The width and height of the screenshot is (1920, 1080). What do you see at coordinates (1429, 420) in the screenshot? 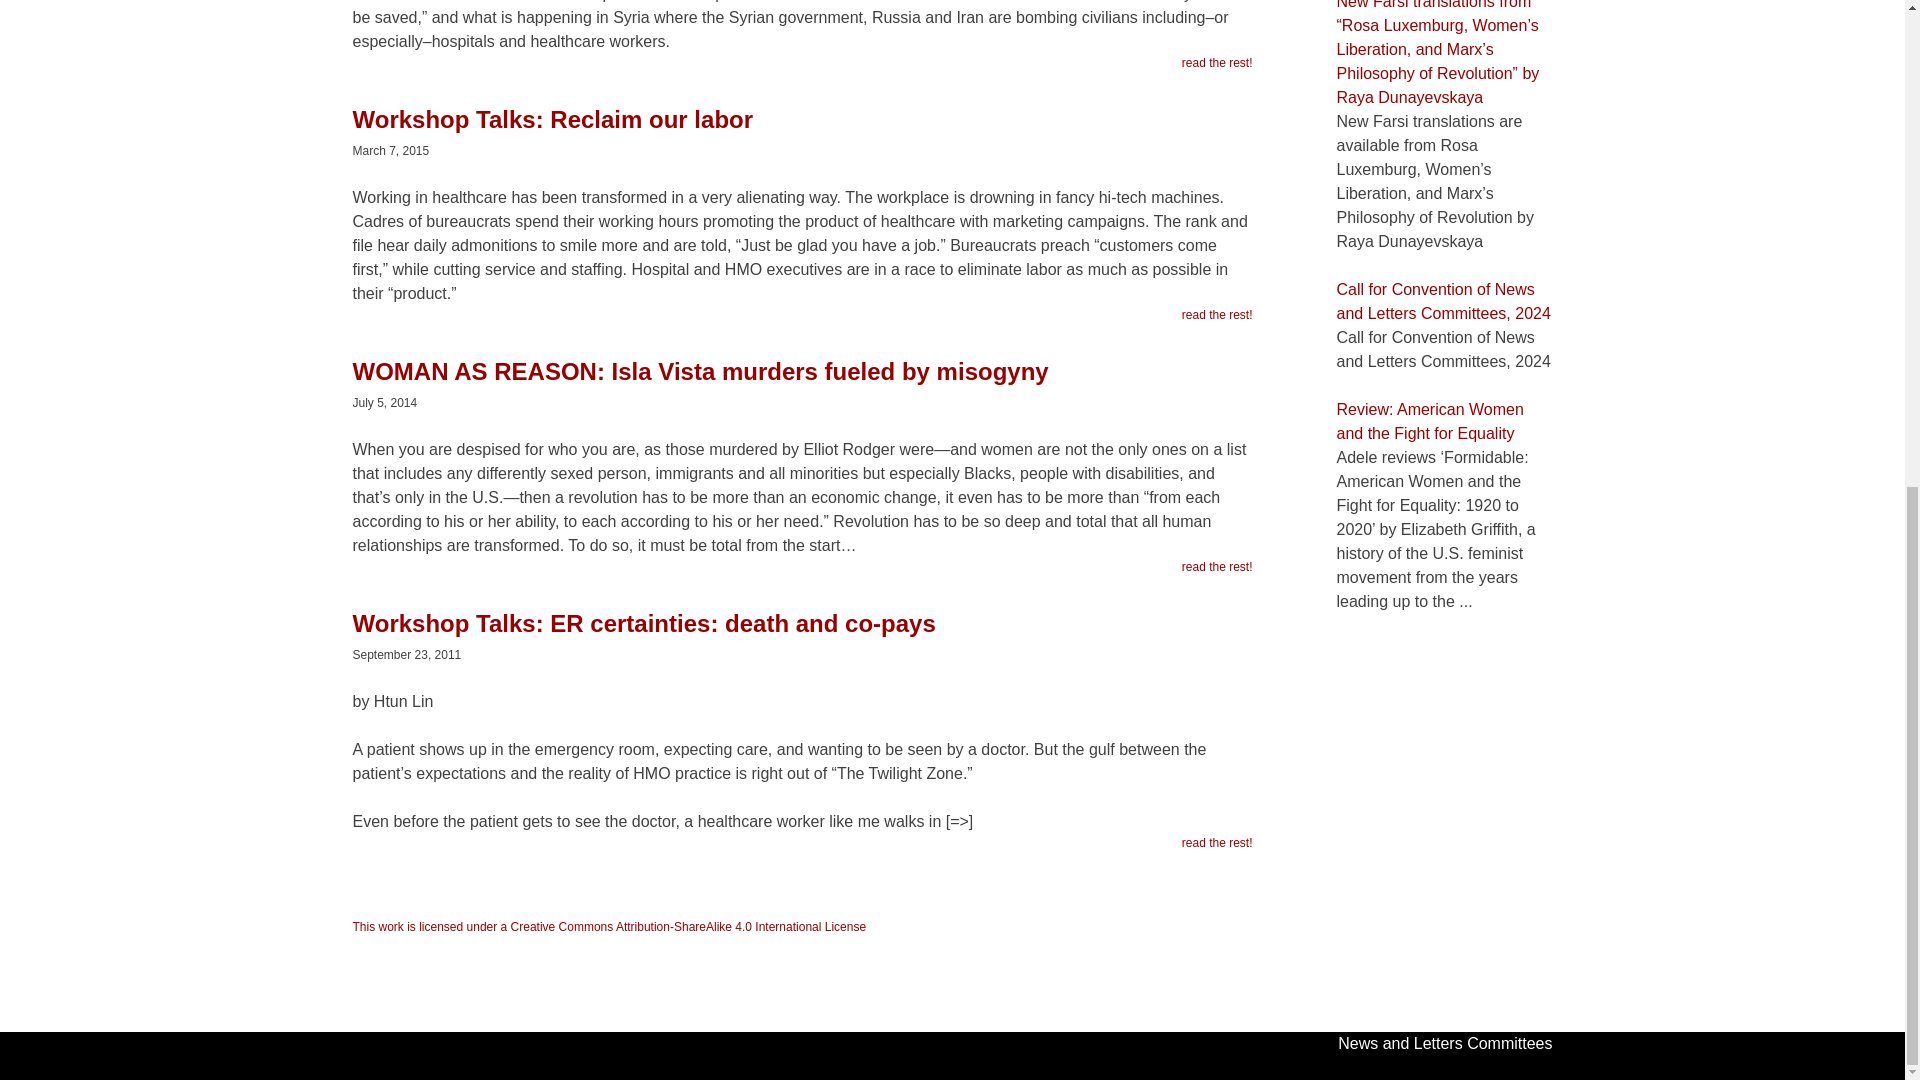
I see `Review: American Women and the Fight for Equality` at bounding box center [1429, 420].